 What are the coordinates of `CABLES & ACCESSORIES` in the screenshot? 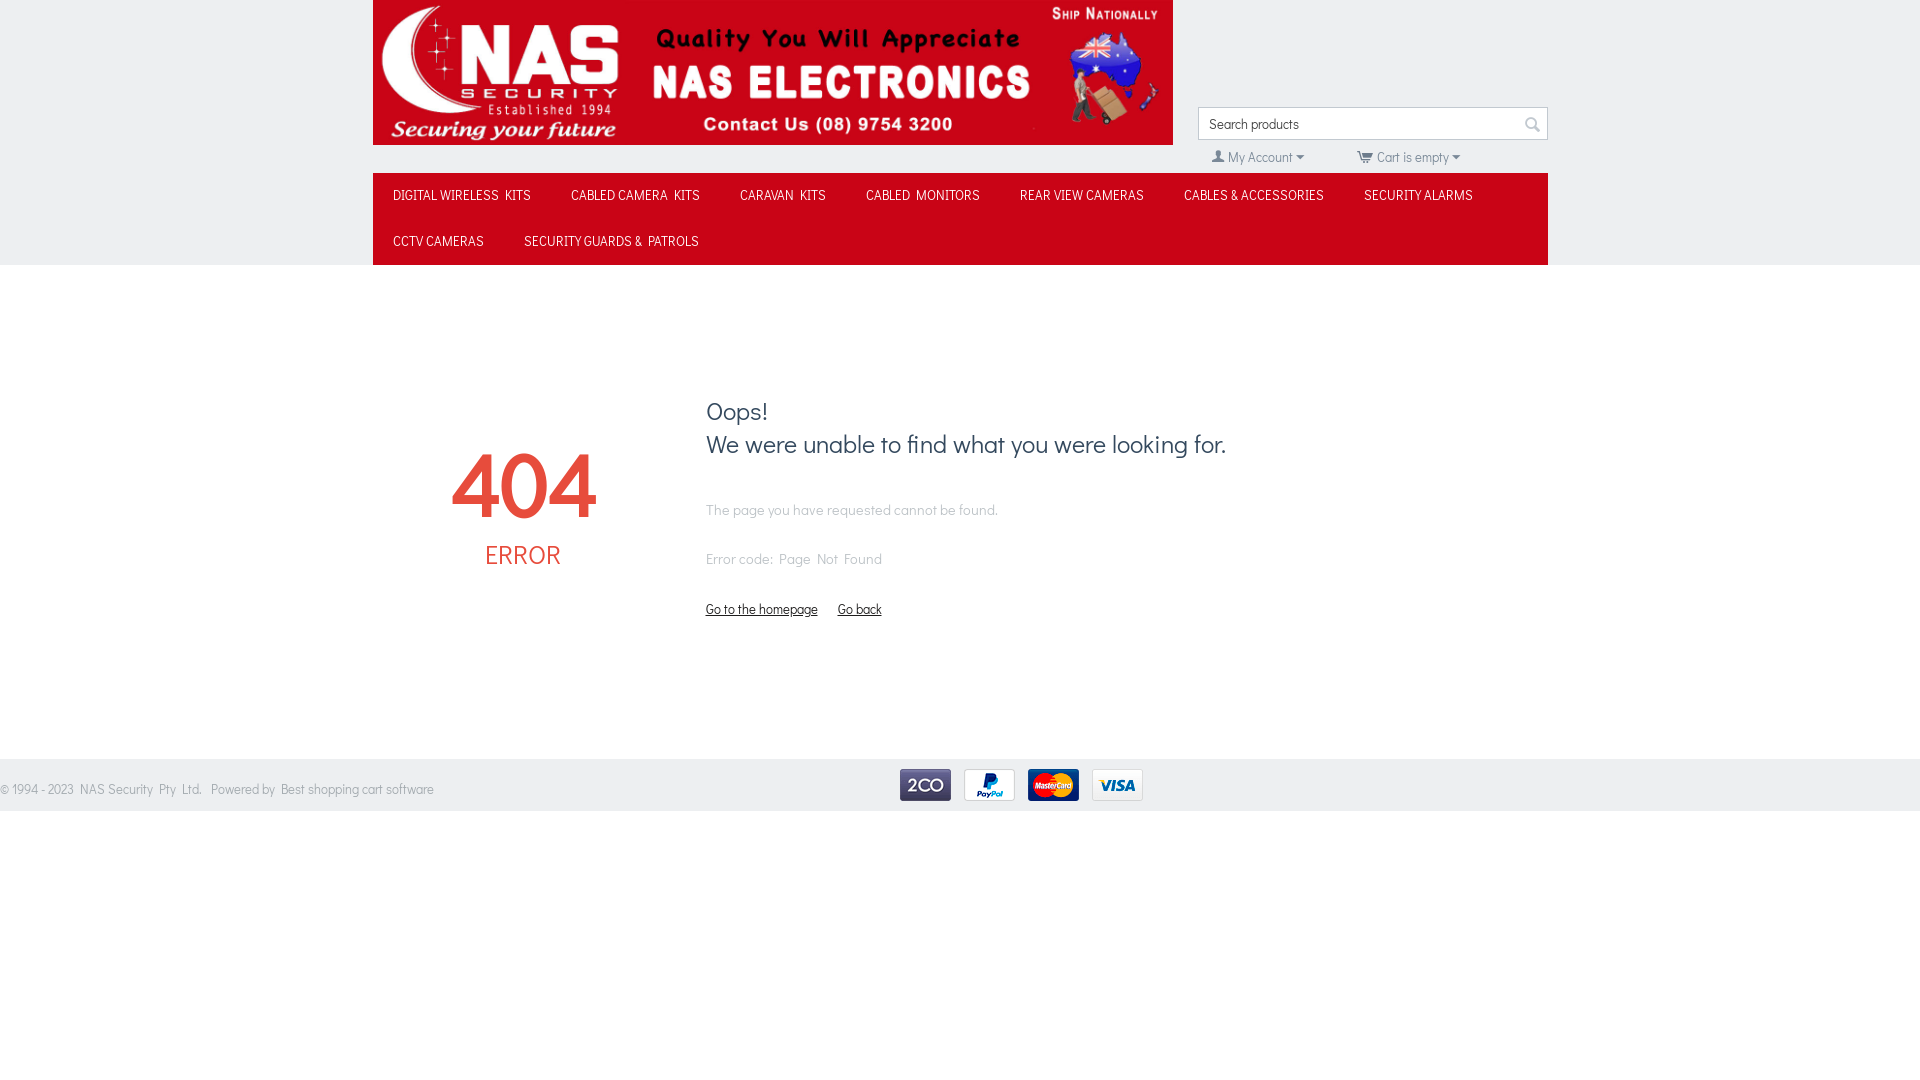 It's located at (1254, 196).